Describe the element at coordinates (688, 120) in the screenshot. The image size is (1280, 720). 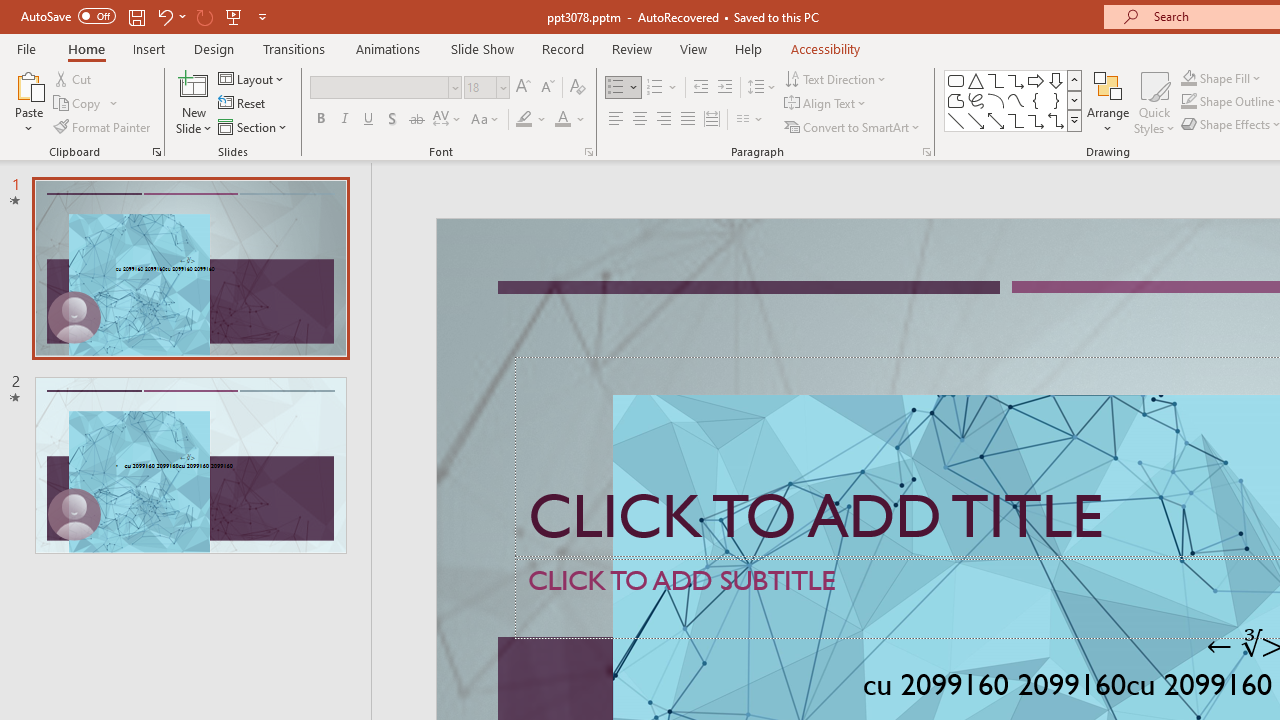
I see `Justify` at that location.